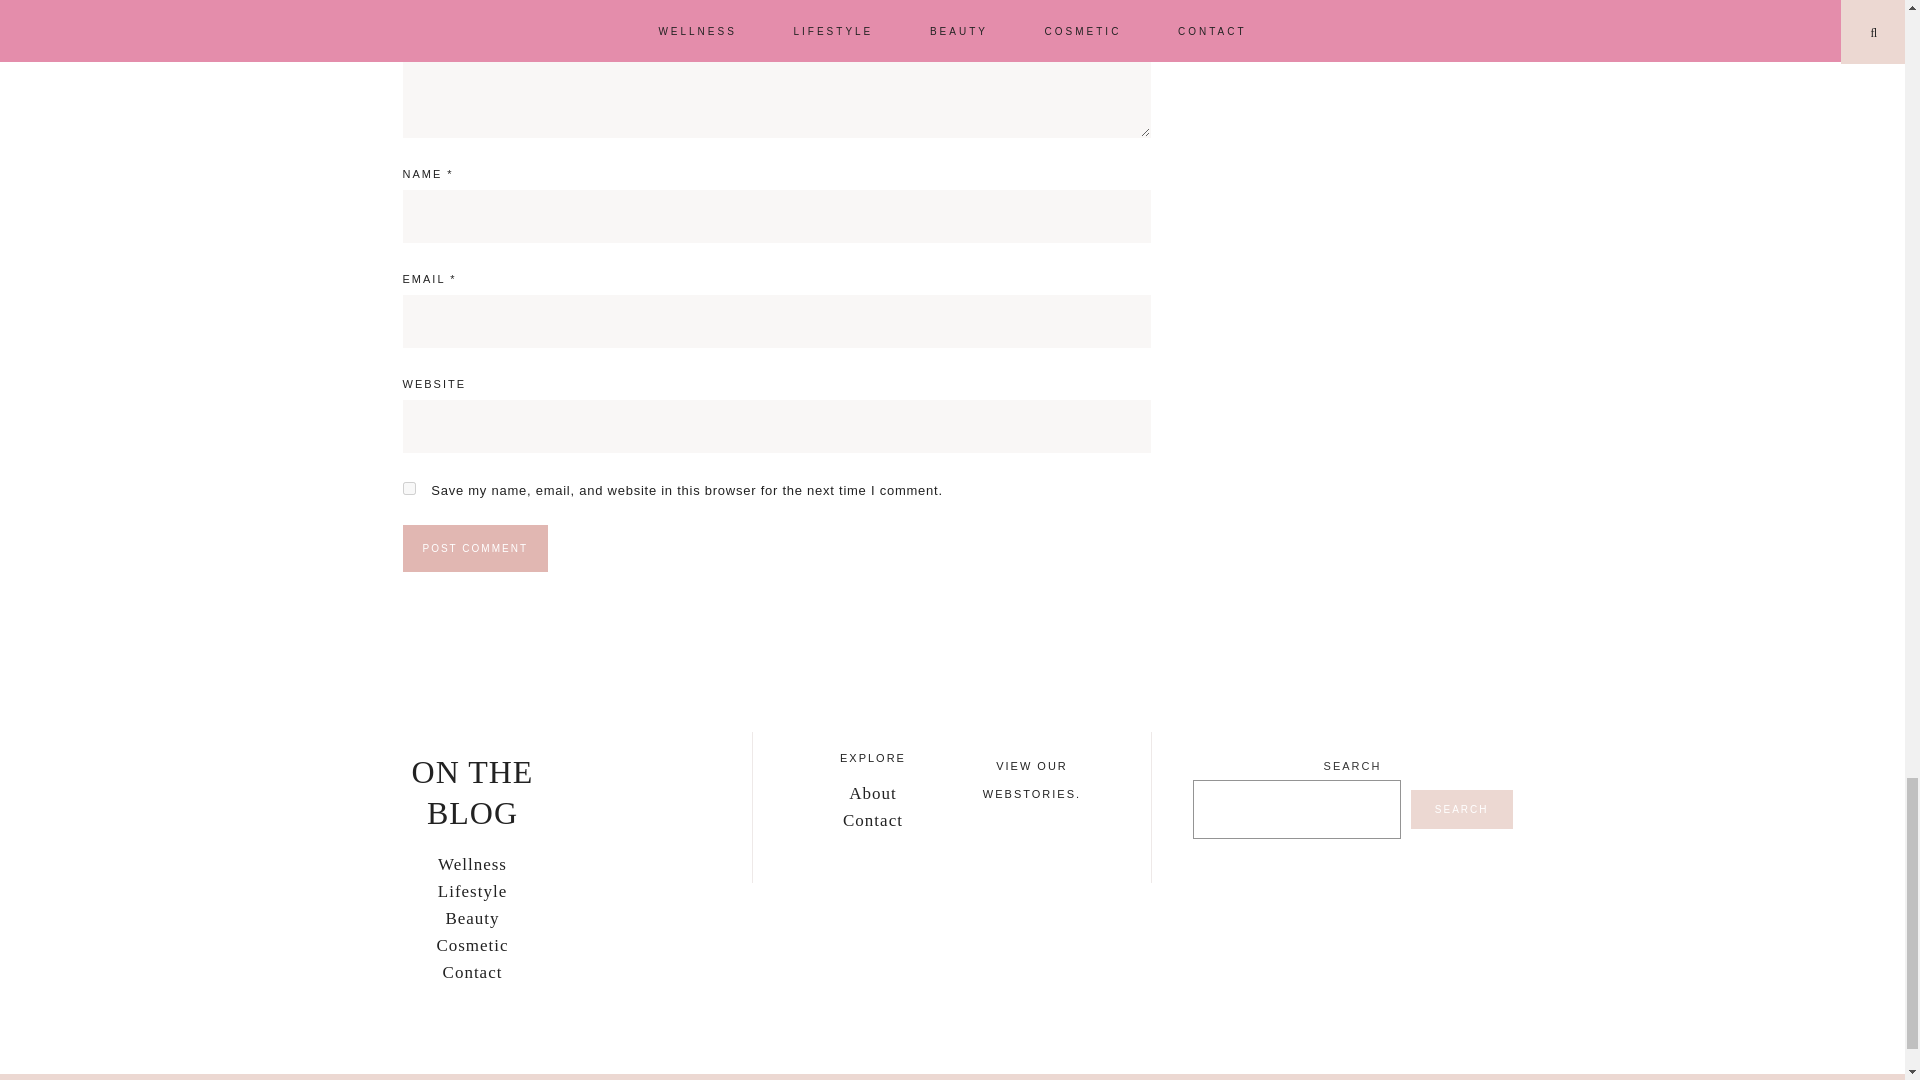 This screenshot has width=1920, height=1080. I want to click on Lifestyle, so click(472, 891).